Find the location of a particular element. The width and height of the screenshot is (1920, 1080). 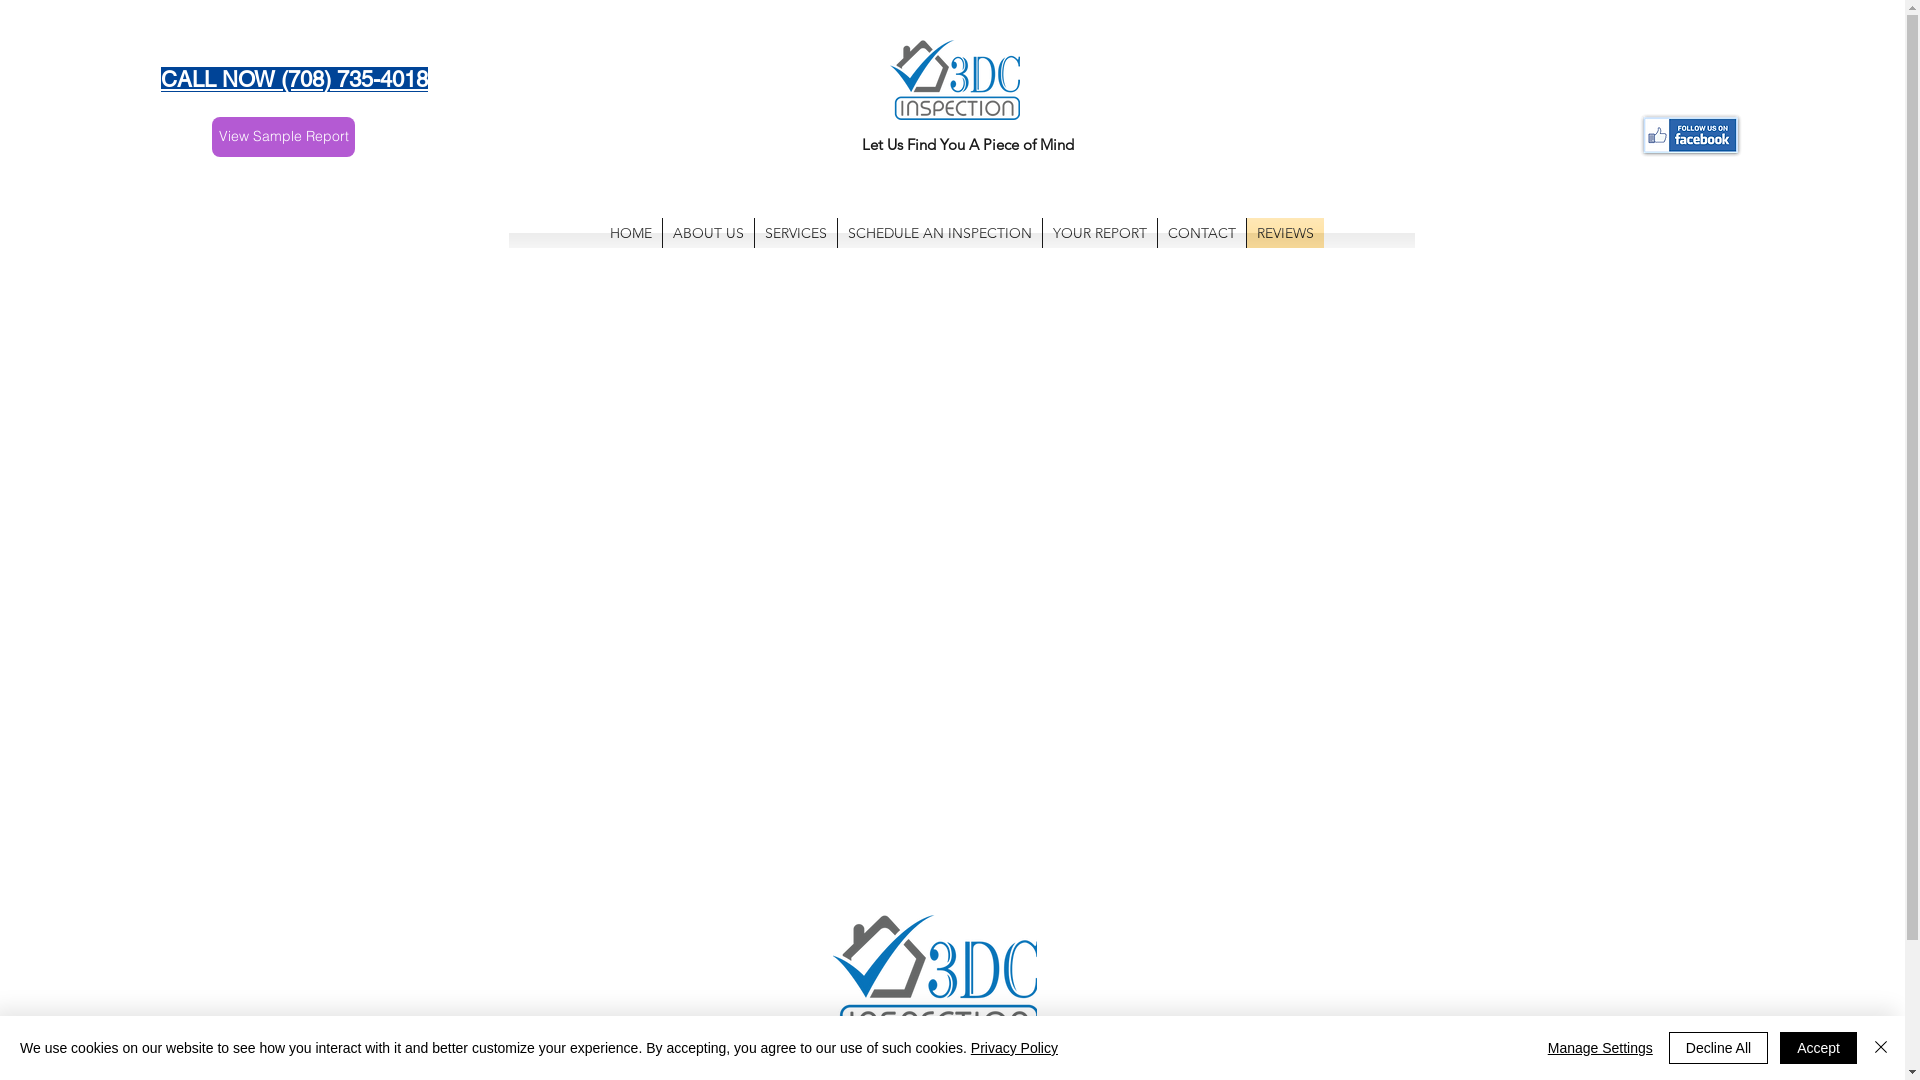

Decline All is located at coordinates (1718, 1048).